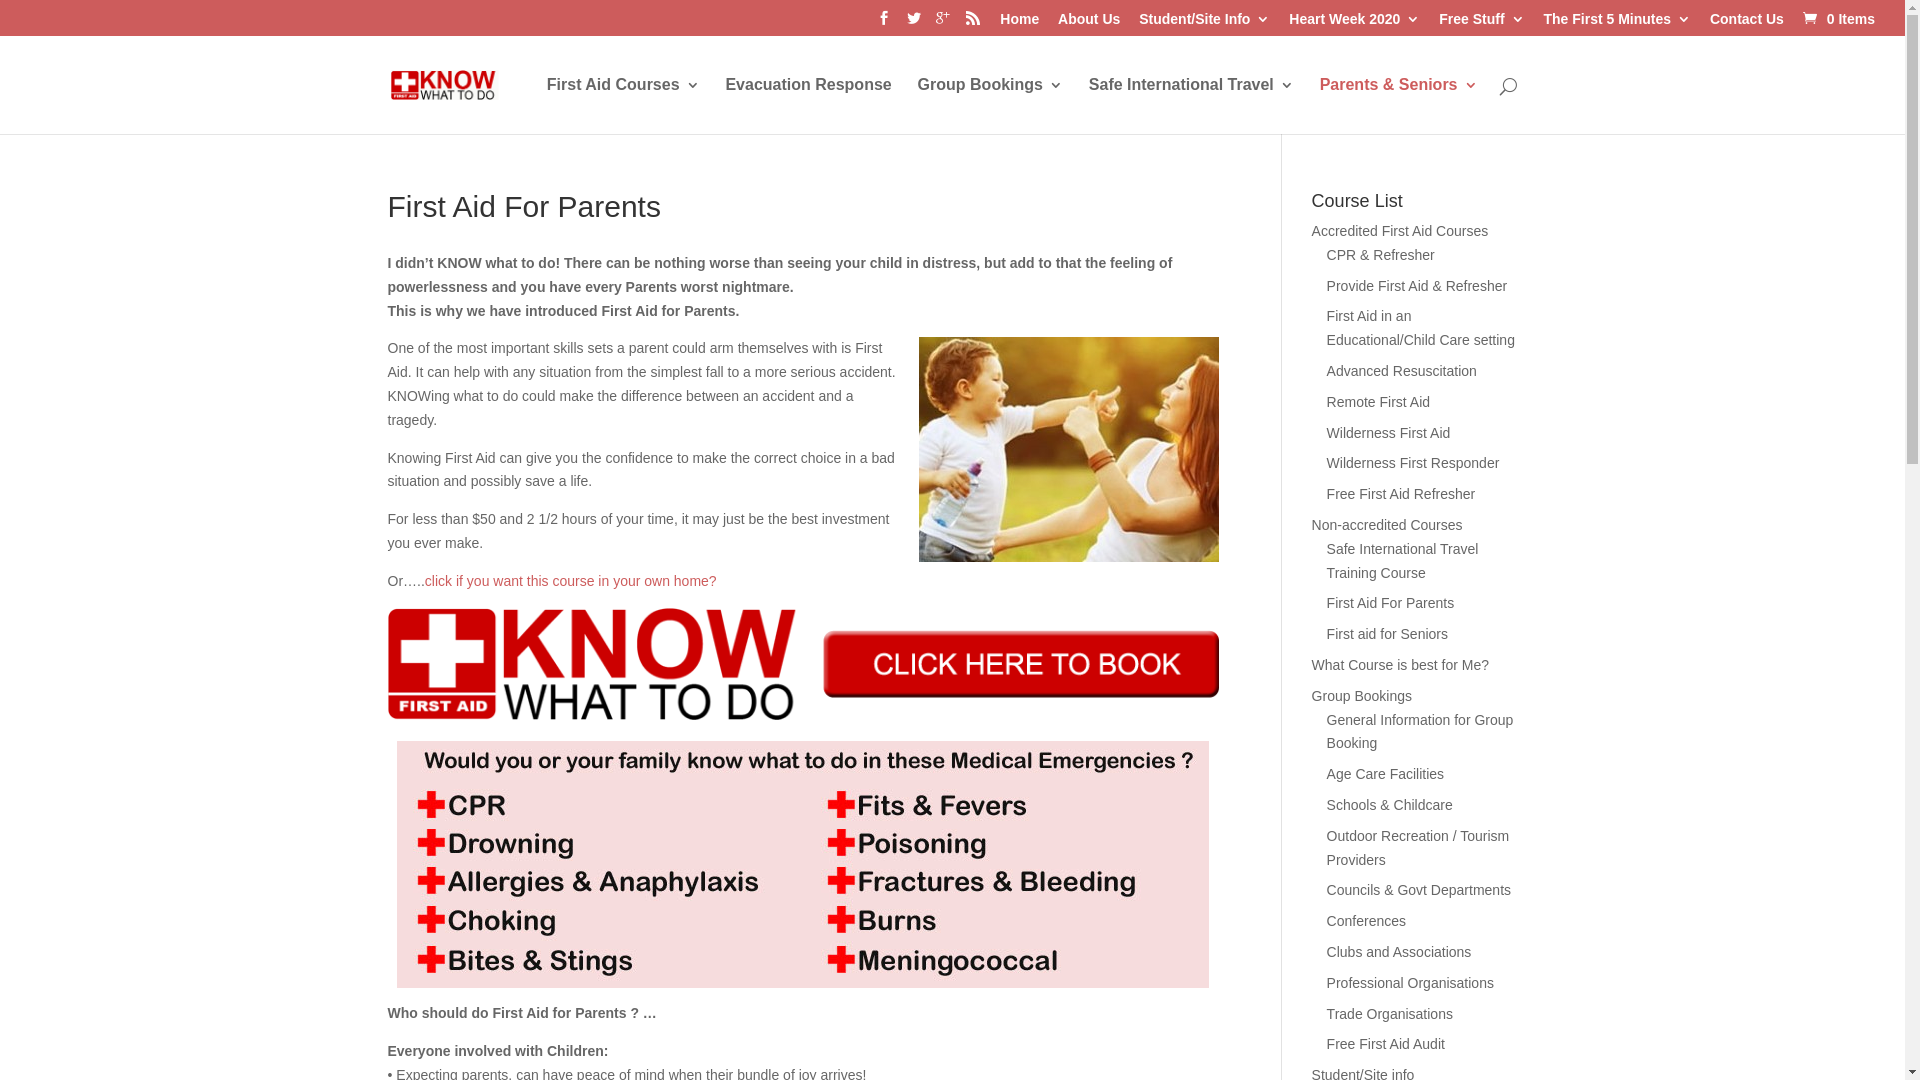 Image resolution: width=1920 pixels, height=1080 pixels. I want to click on First Aid in an Educational/Child Care setting, so click(1421, 328).